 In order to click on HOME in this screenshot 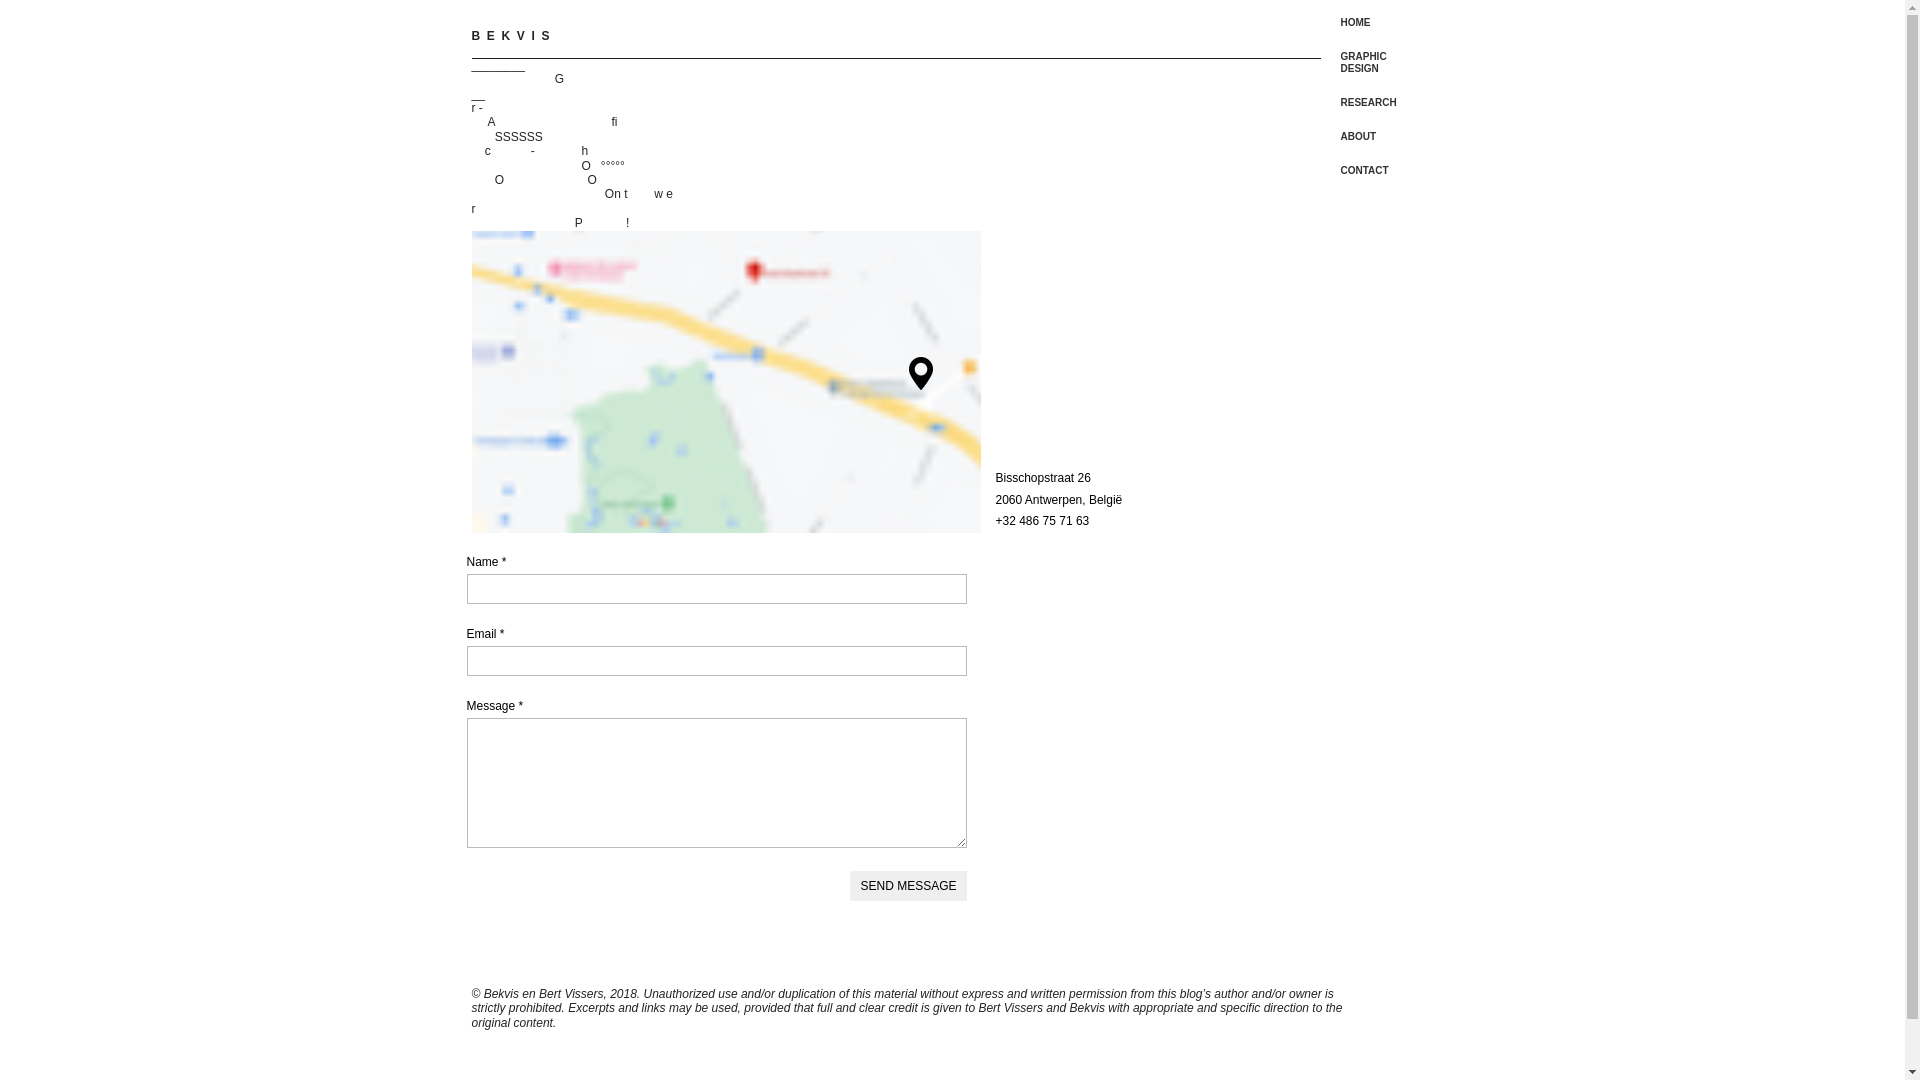, I will do `click(1368, 23)`.